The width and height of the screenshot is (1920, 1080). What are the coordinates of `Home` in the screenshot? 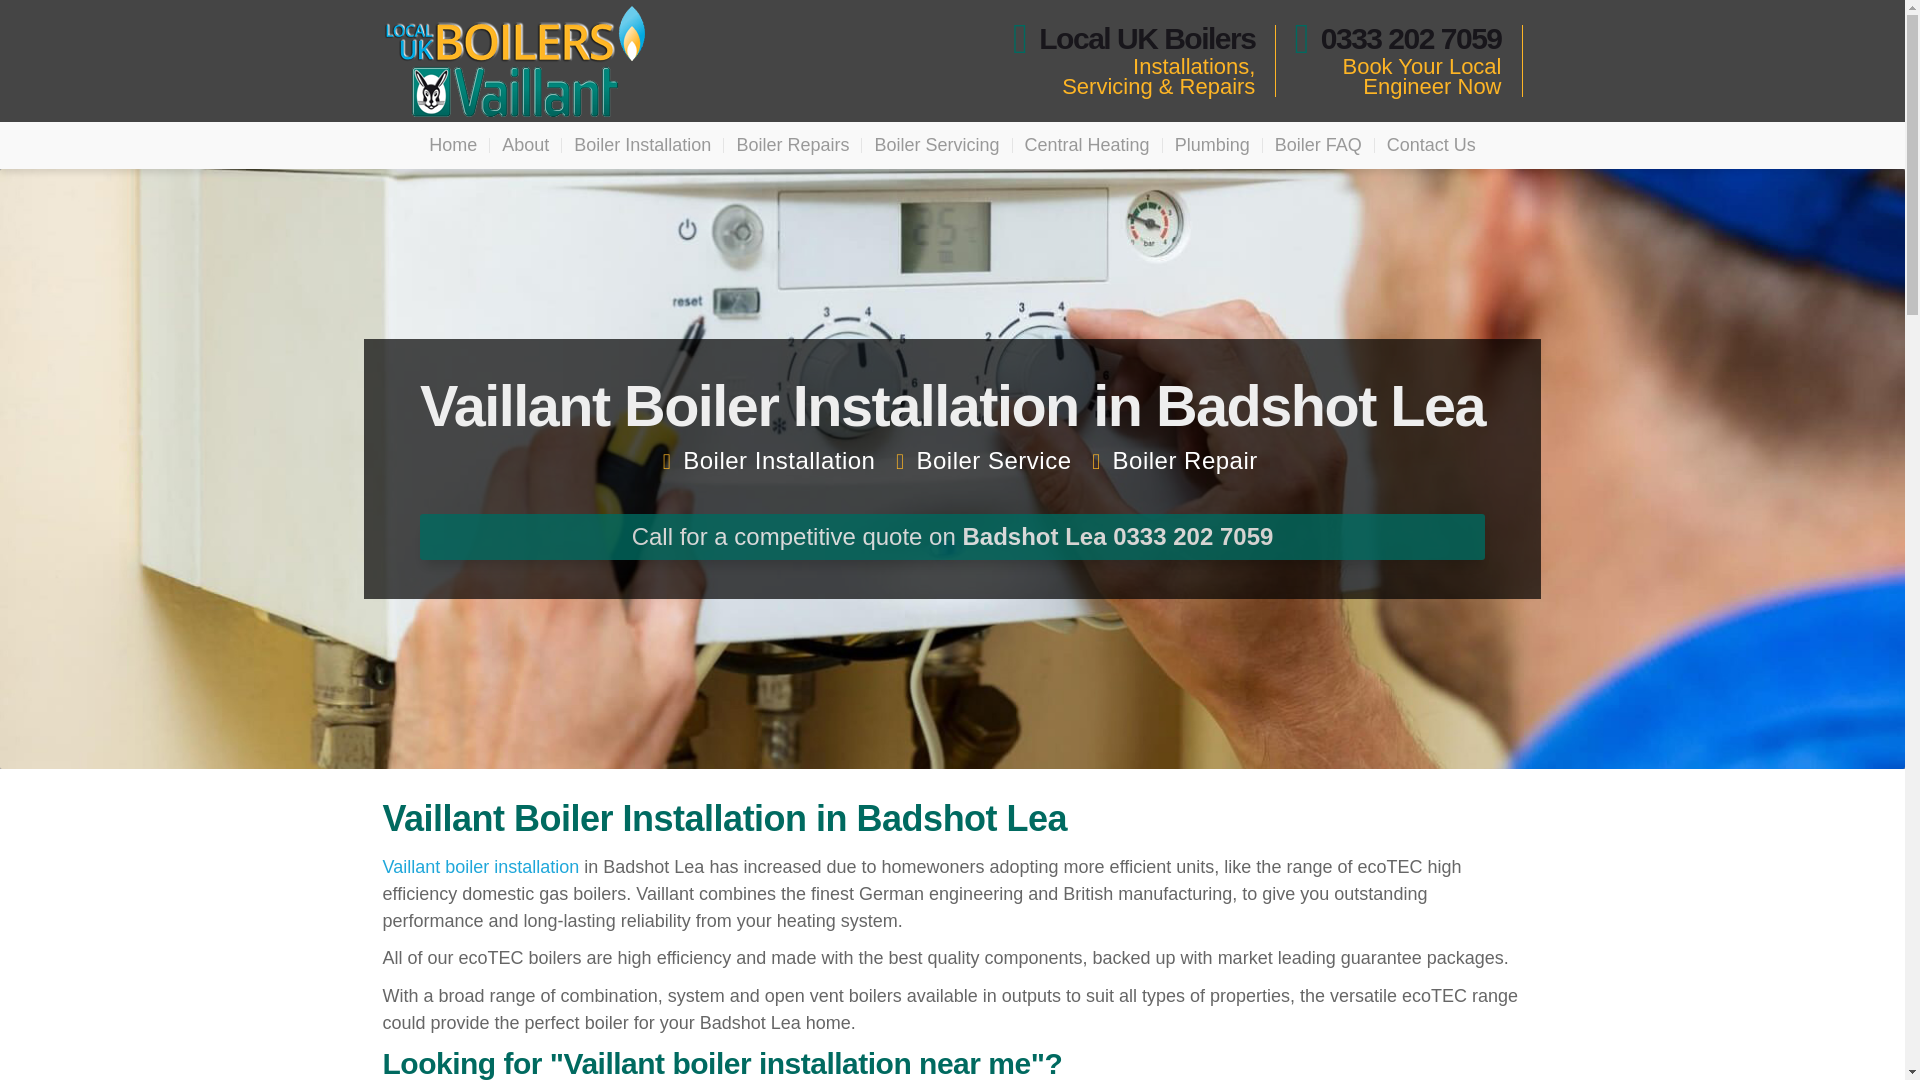 It's located at (452, 145).